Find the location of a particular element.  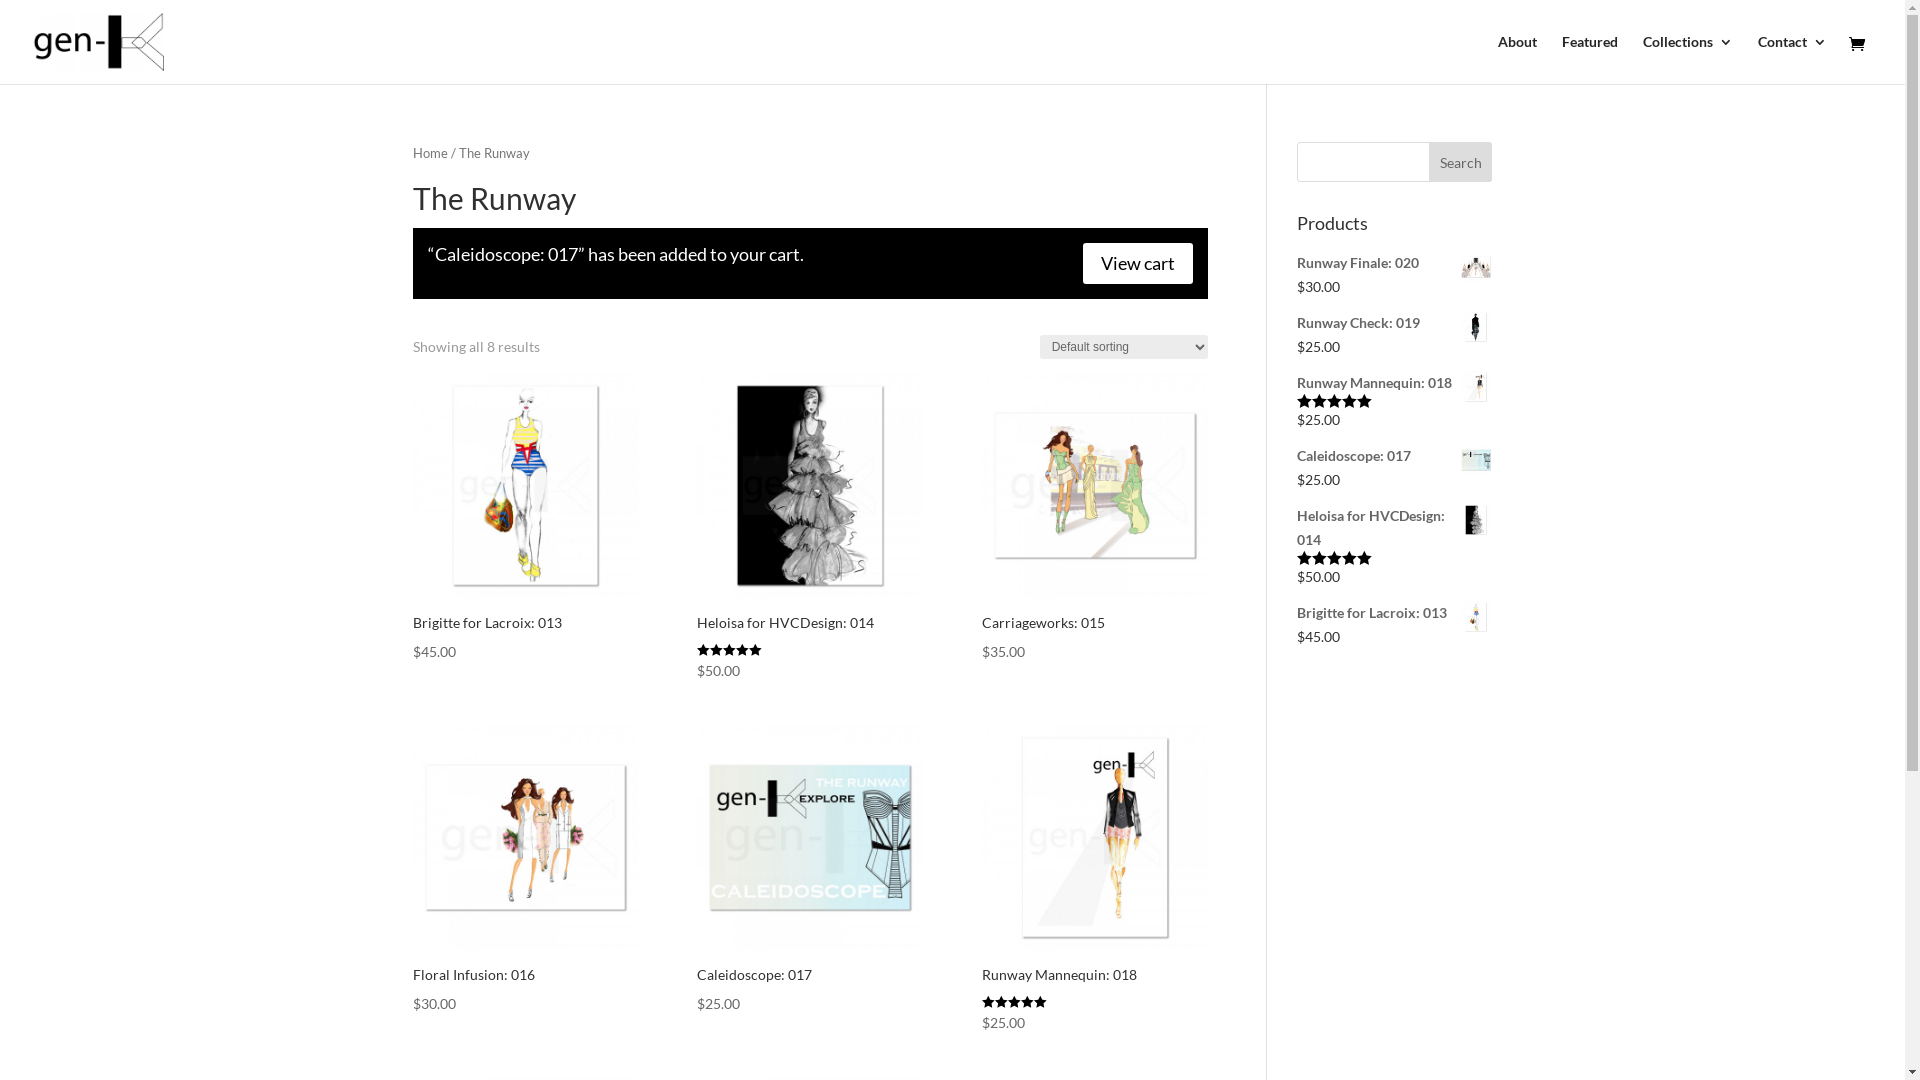

Runway Mannequin: 018
Rated
out of 5
$25.00 is located at coordinates (1094, 880).